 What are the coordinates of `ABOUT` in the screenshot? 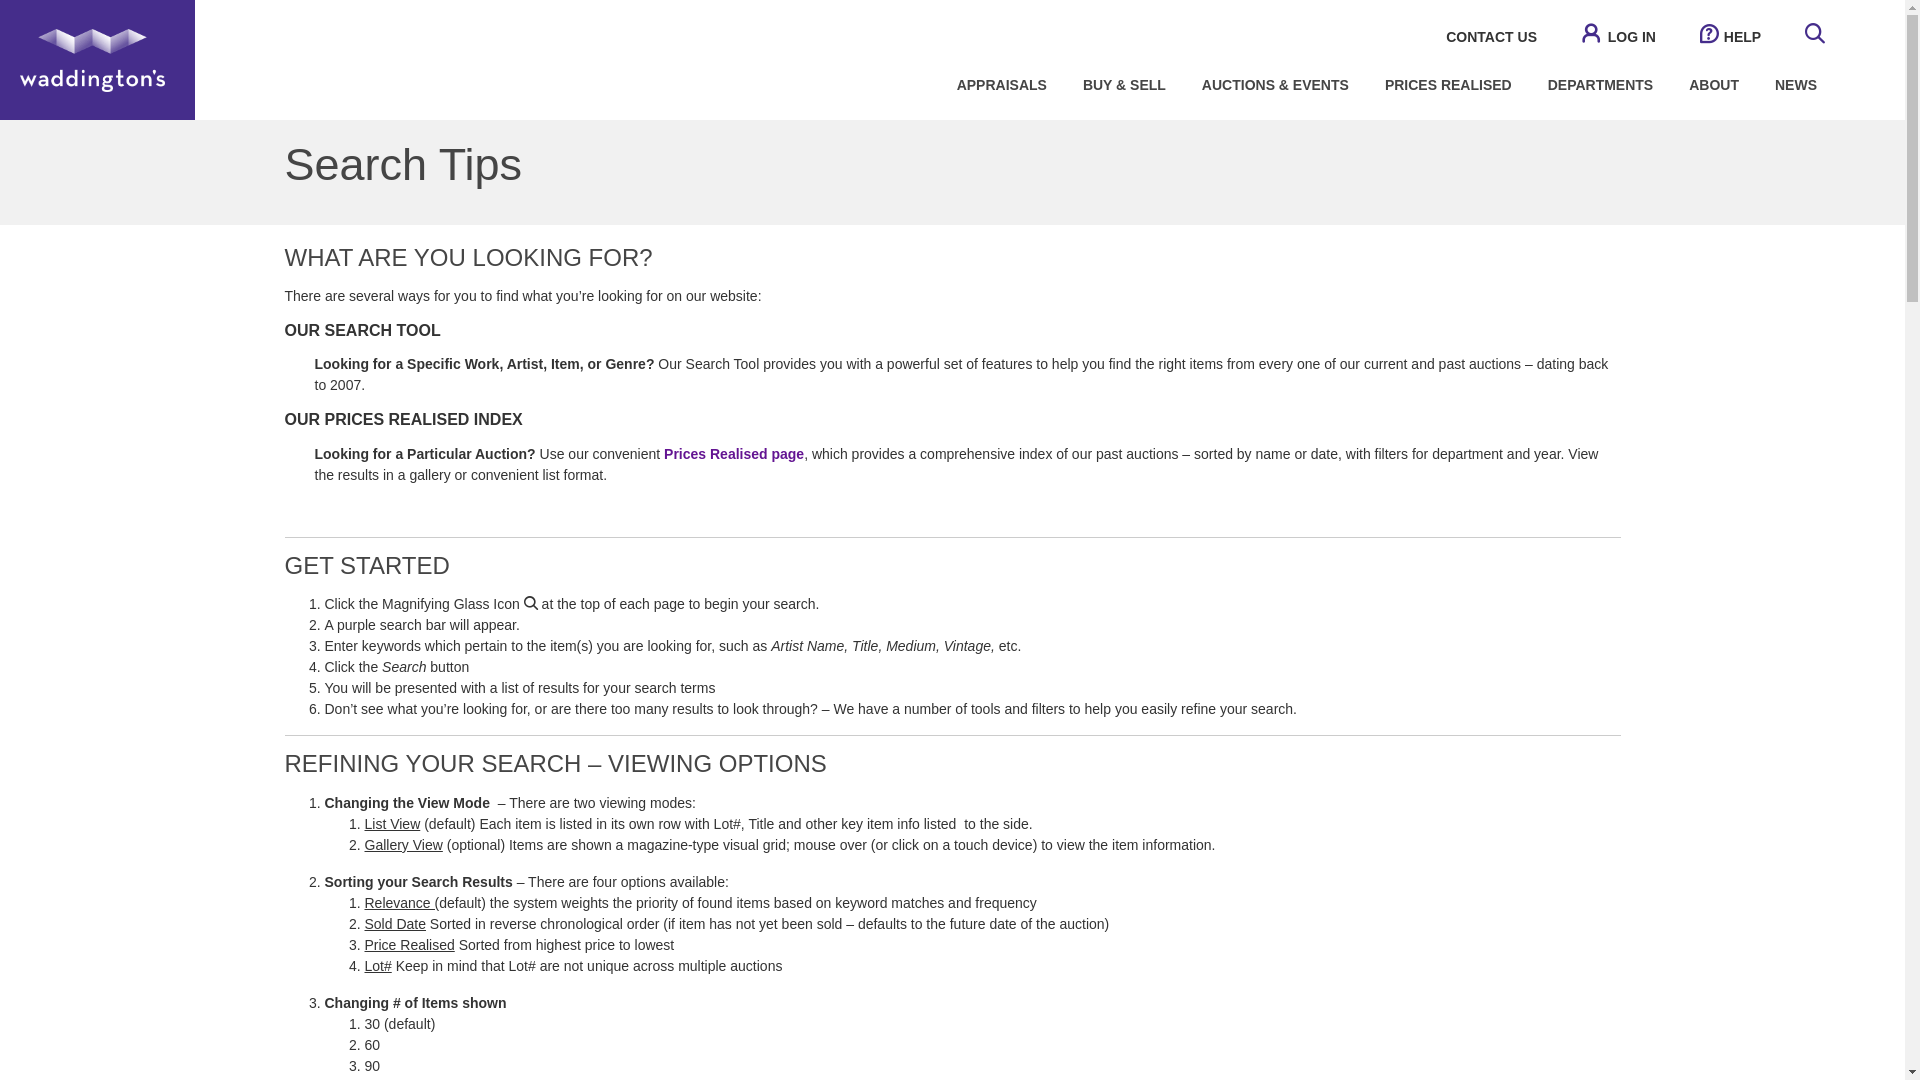 It's located at (1713, 84).